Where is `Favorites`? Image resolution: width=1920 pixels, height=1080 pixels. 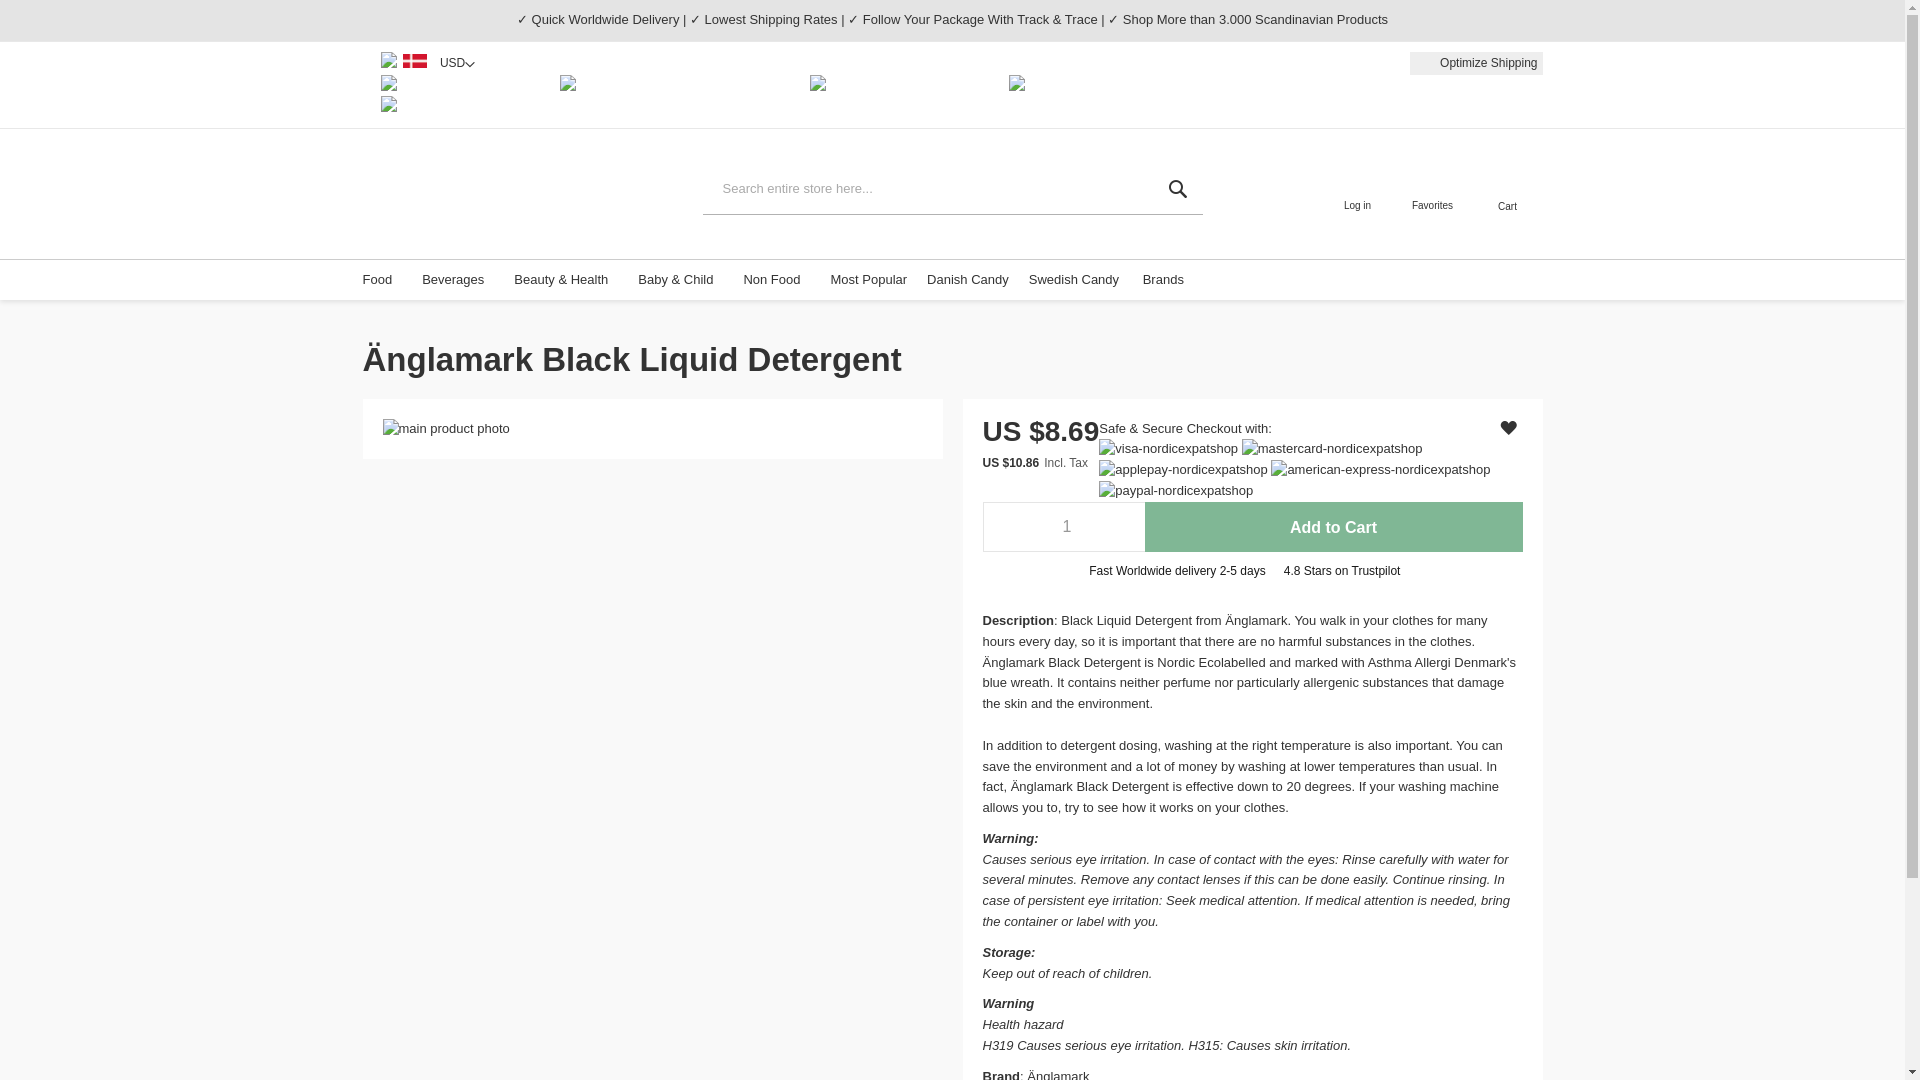 Favorites is located at coordinates (1432, 194).